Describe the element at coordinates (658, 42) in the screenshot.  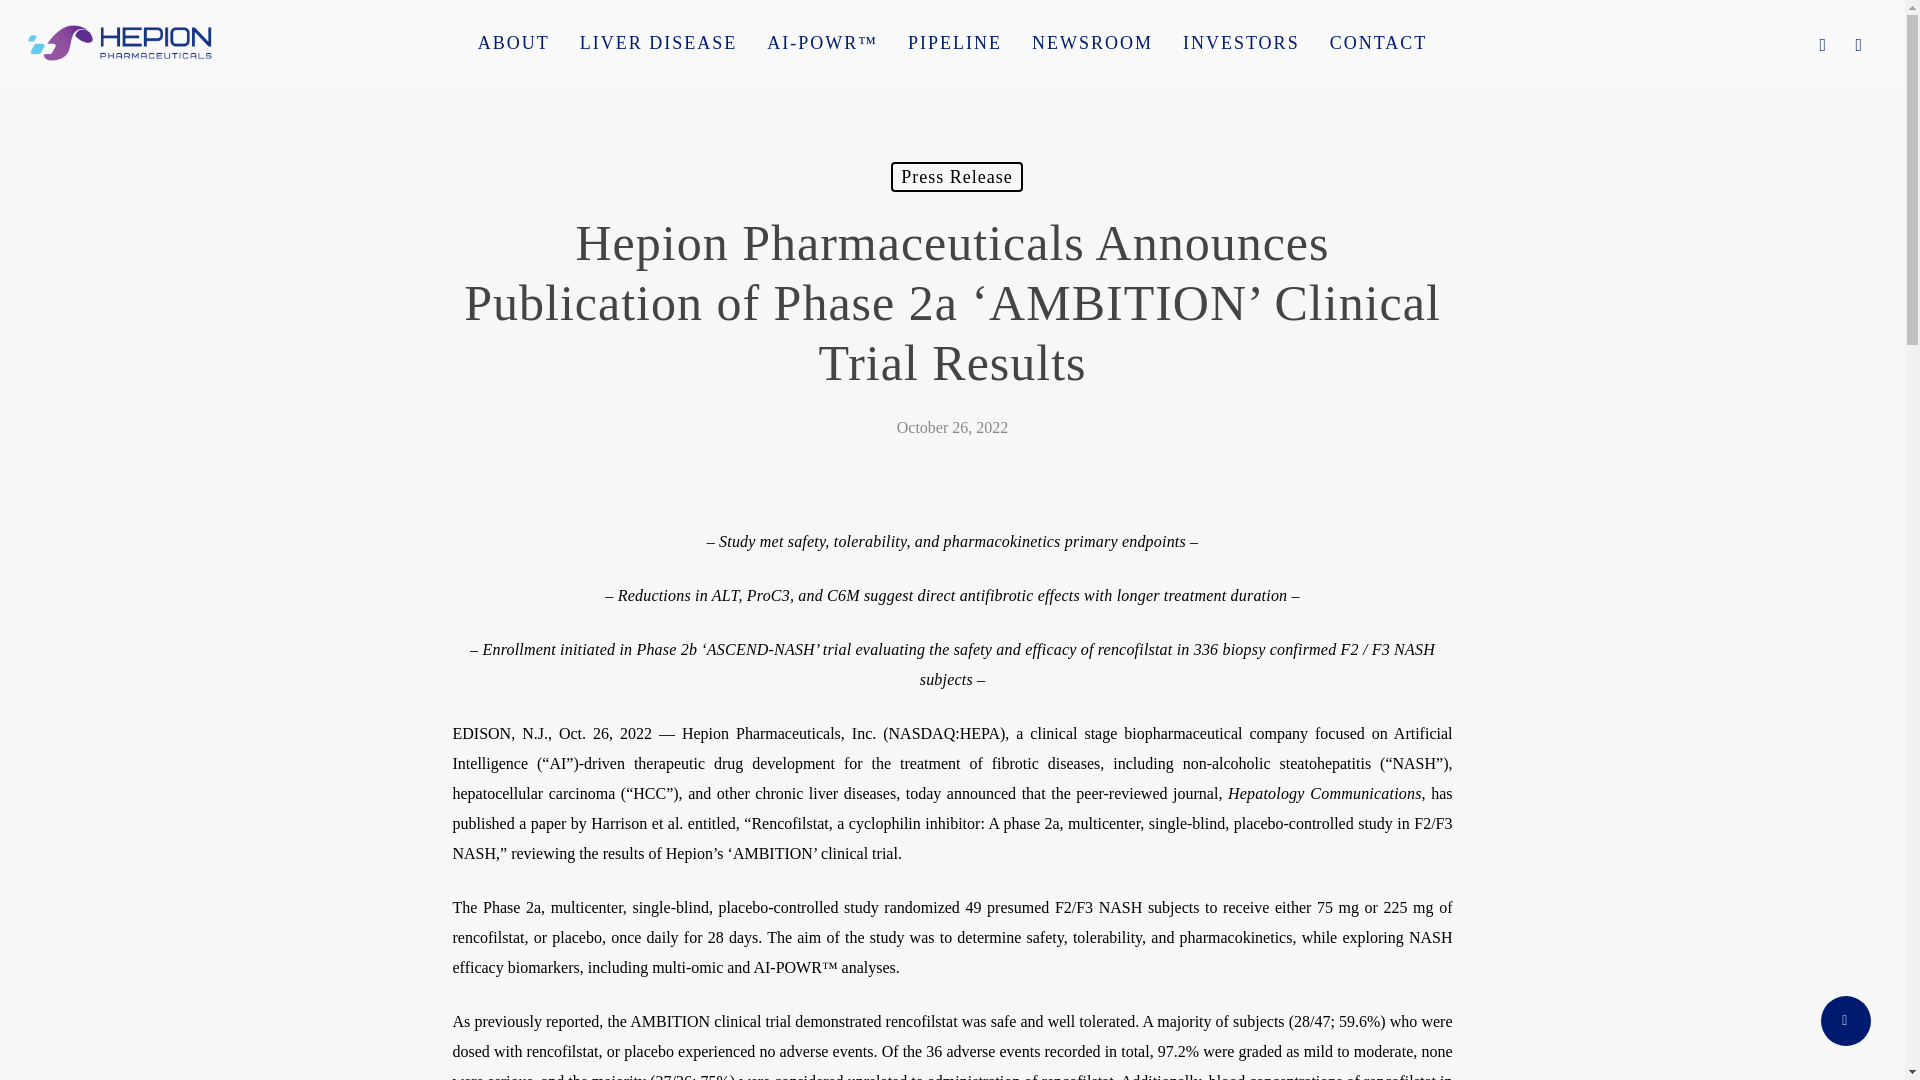
I see `LIVER DISEASE` at that location.